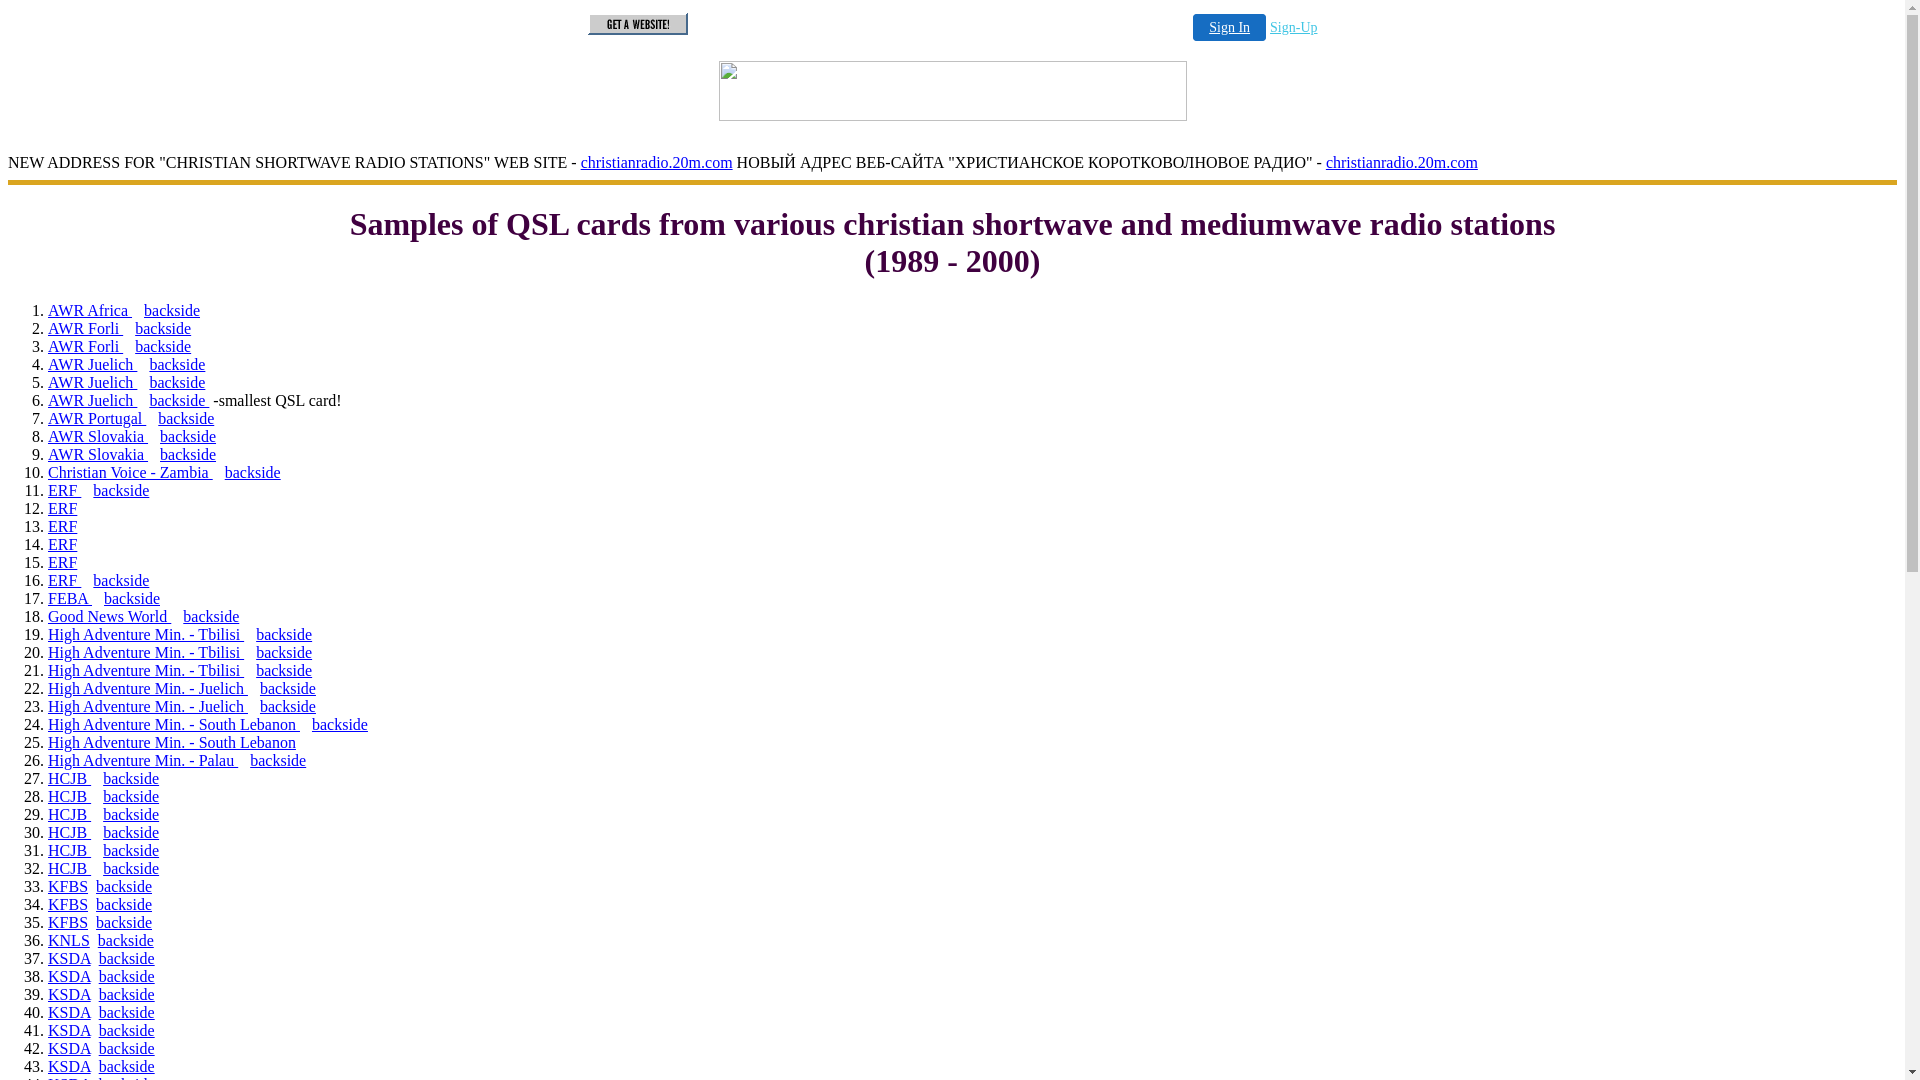 The height and width of the screenshot is (1080, 1920). Describe the element at coordinates (284, 670) in the screenshot. I see `backside` at that location.